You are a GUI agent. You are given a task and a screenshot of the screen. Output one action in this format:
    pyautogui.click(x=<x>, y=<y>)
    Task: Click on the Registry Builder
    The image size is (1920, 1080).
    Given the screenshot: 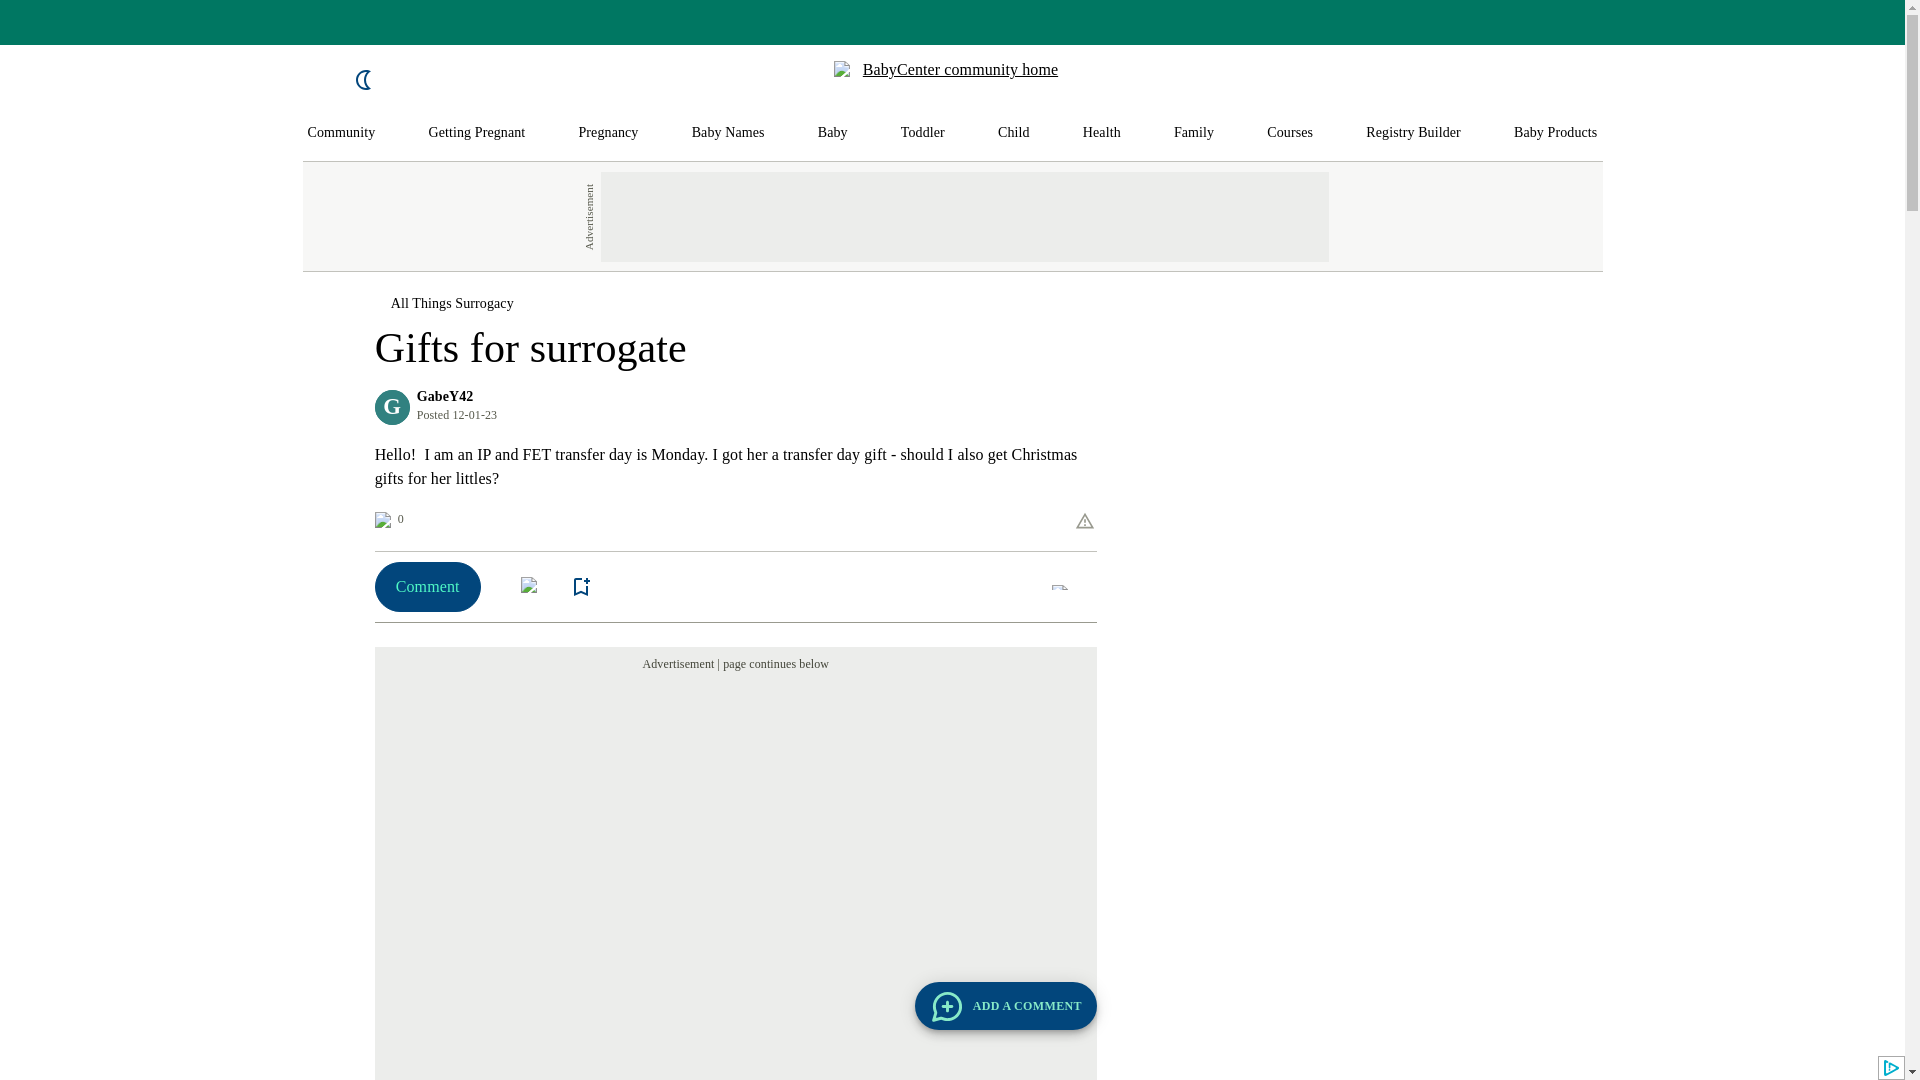 What is the action you would take?
    pyautogui.click(x=1413, y=133)
    